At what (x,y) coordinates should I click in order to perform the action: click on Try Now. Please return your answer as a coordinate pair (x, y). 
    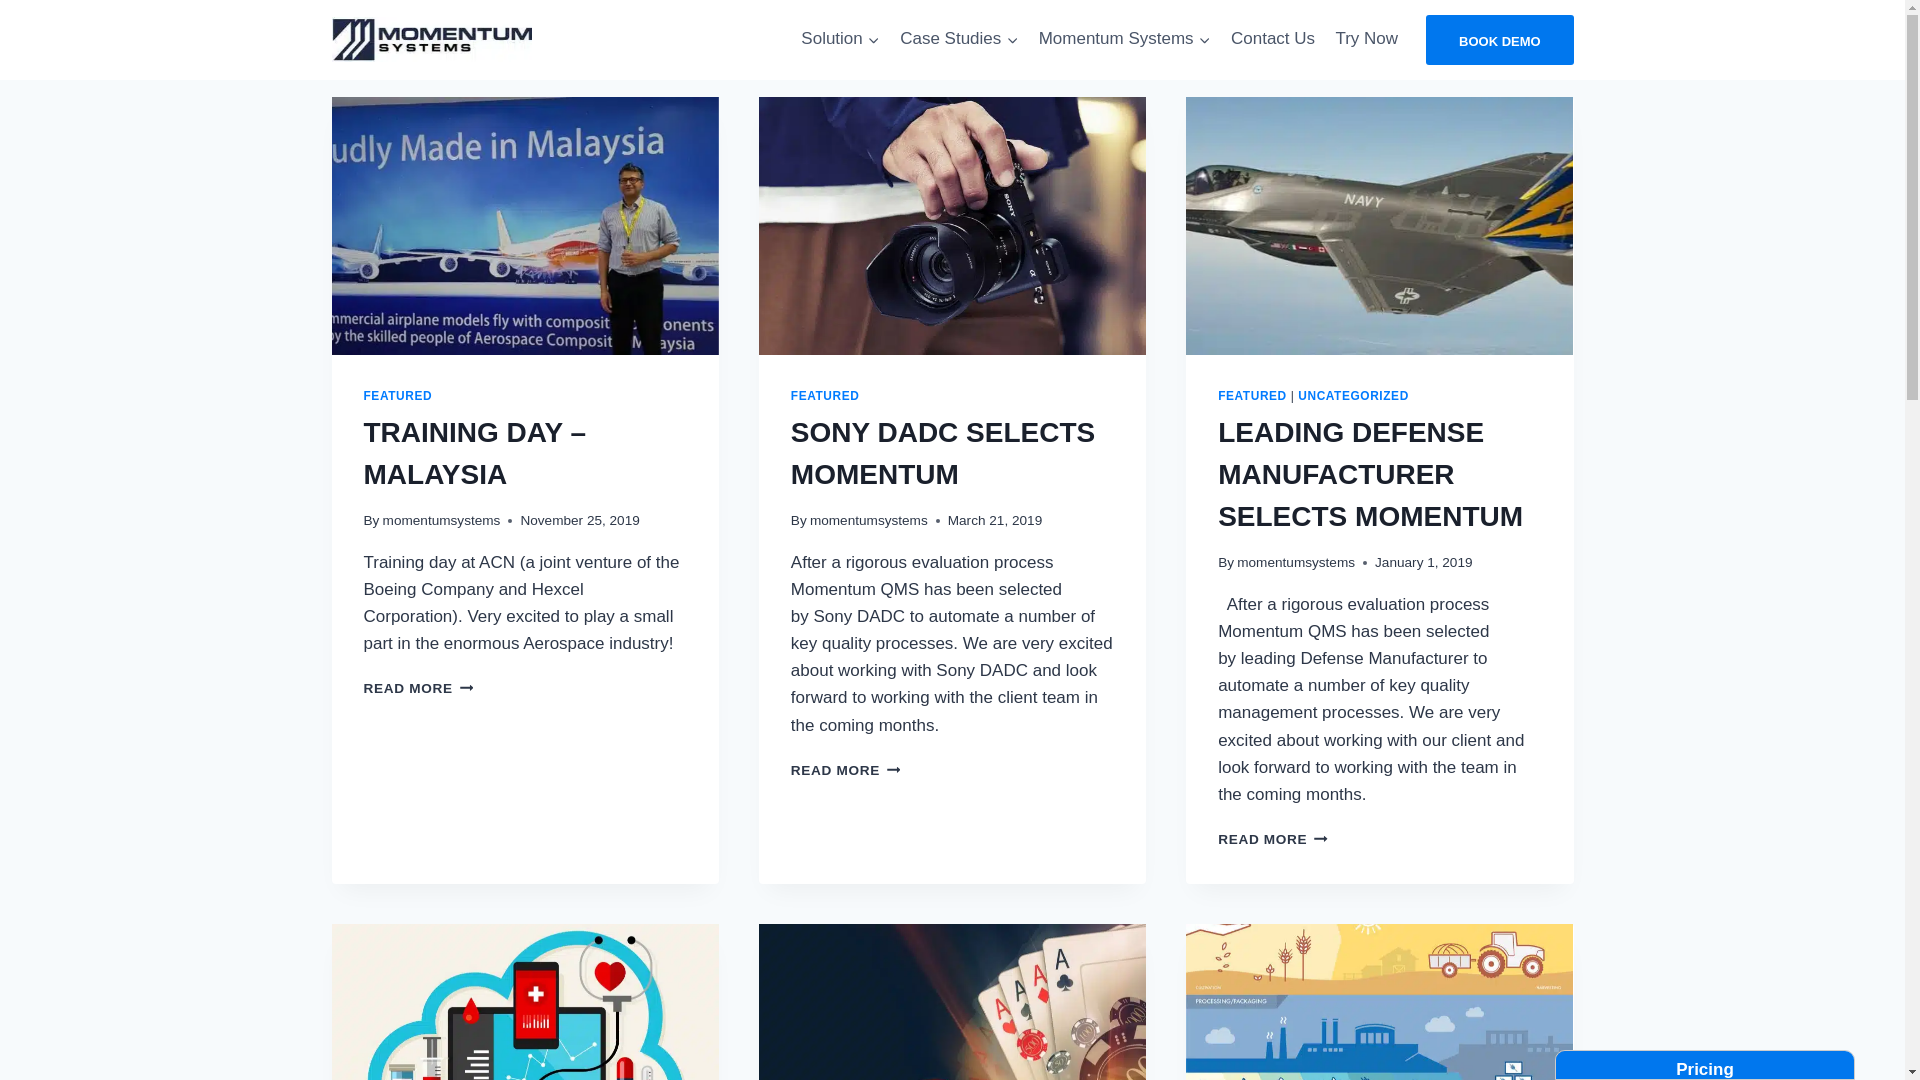
    Looking at the image, I should click on (1366, 39).